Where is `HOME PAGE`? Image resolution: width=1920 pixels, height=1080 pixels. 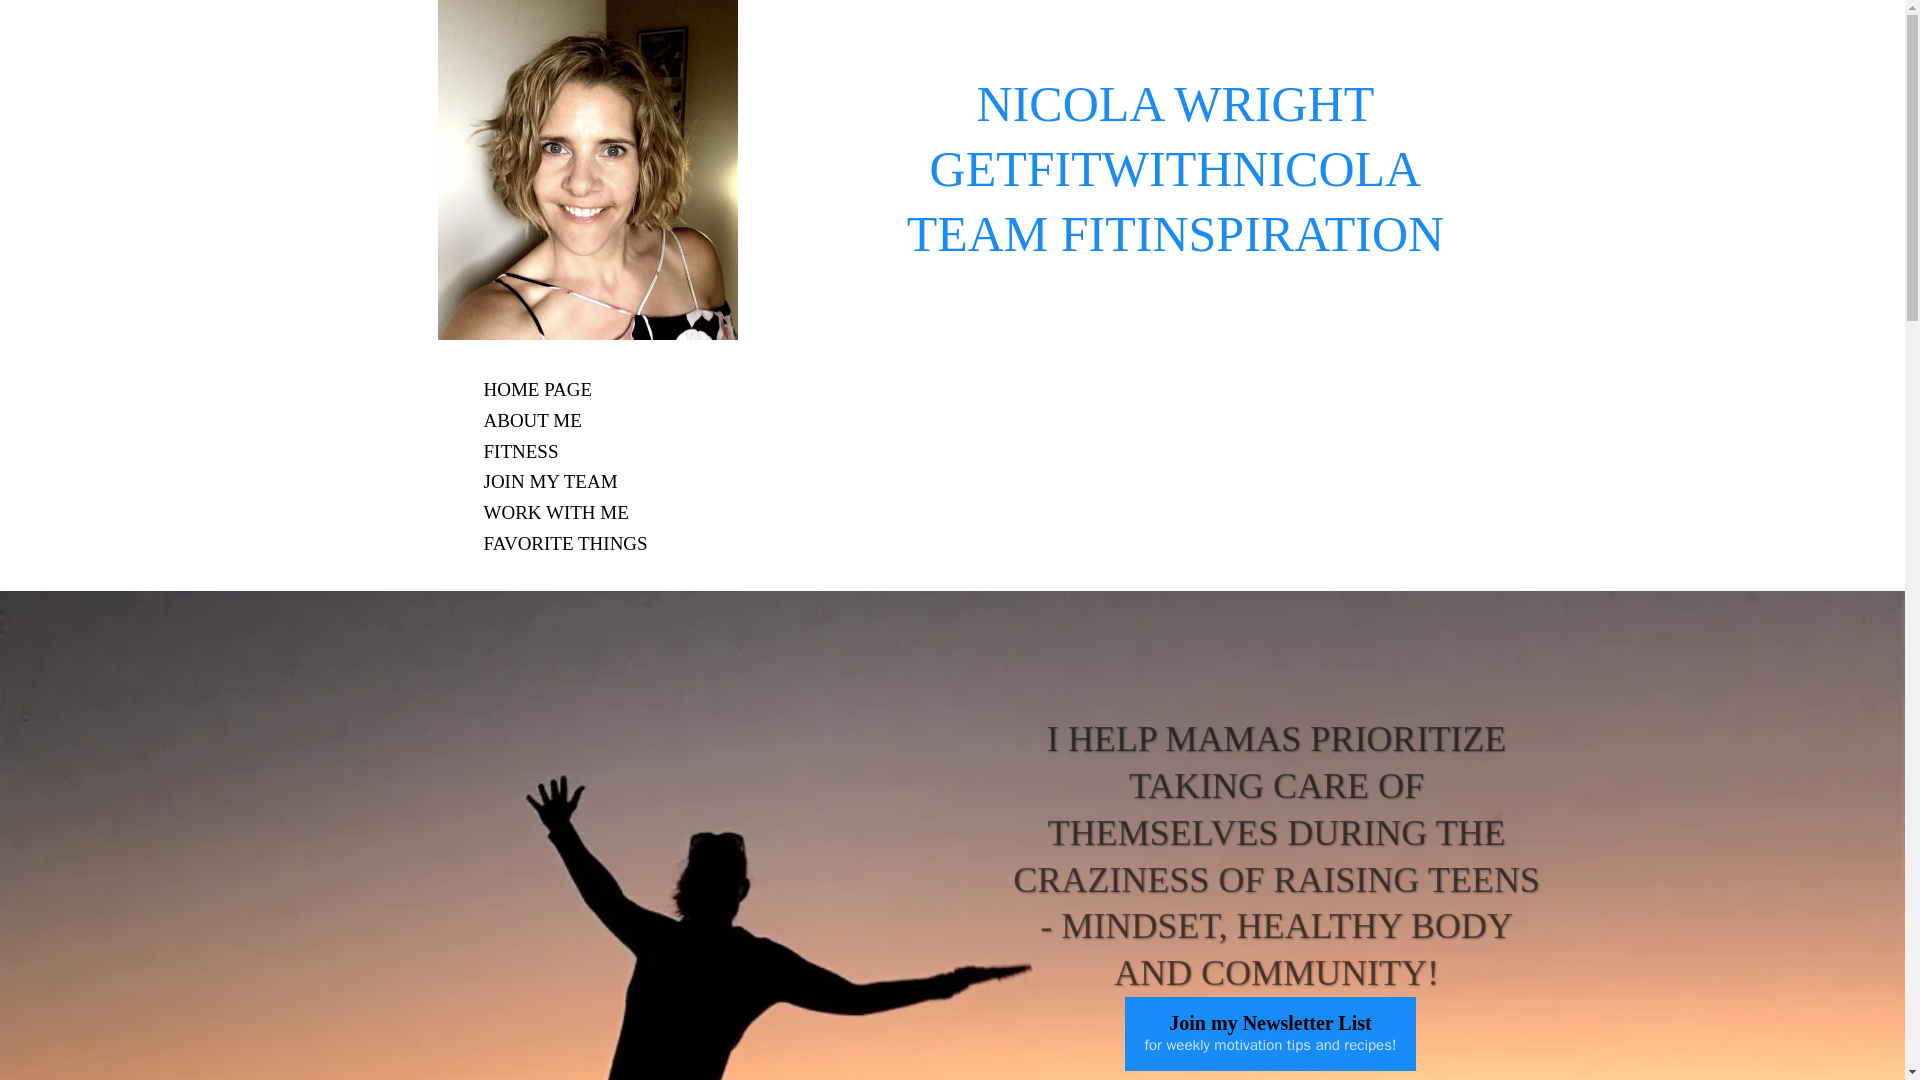 HOME PAGE is located at coordinates (538, 390).